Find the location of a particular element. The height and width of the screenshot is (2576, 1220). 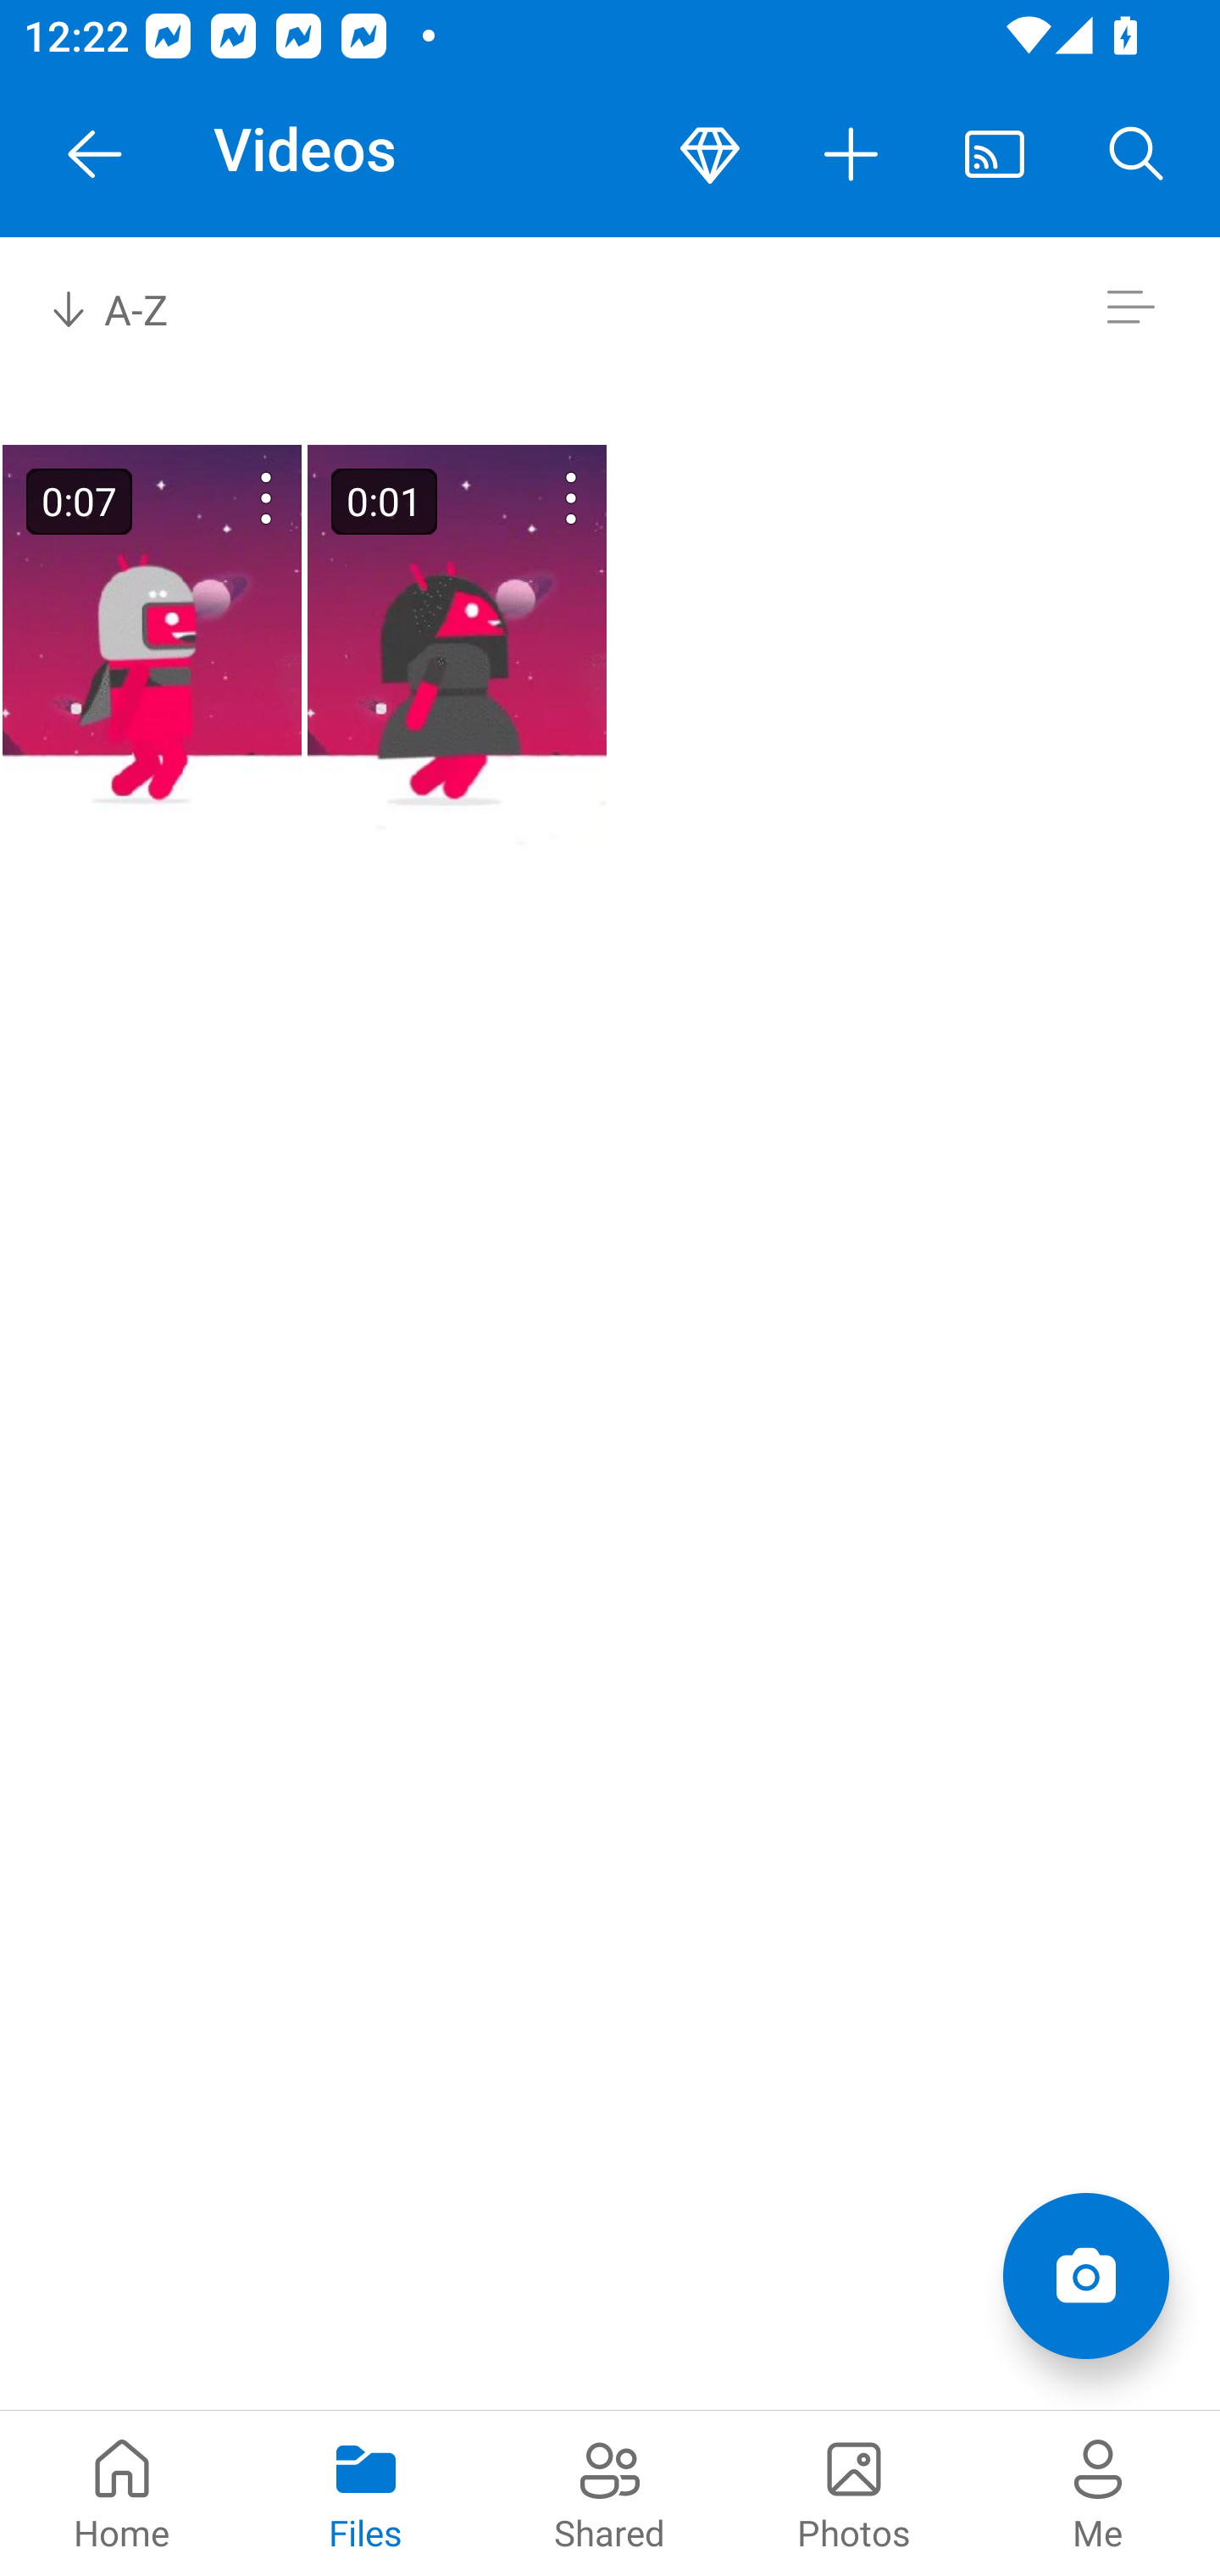

Cast. Disconnected is located at coordinates (995, 154).